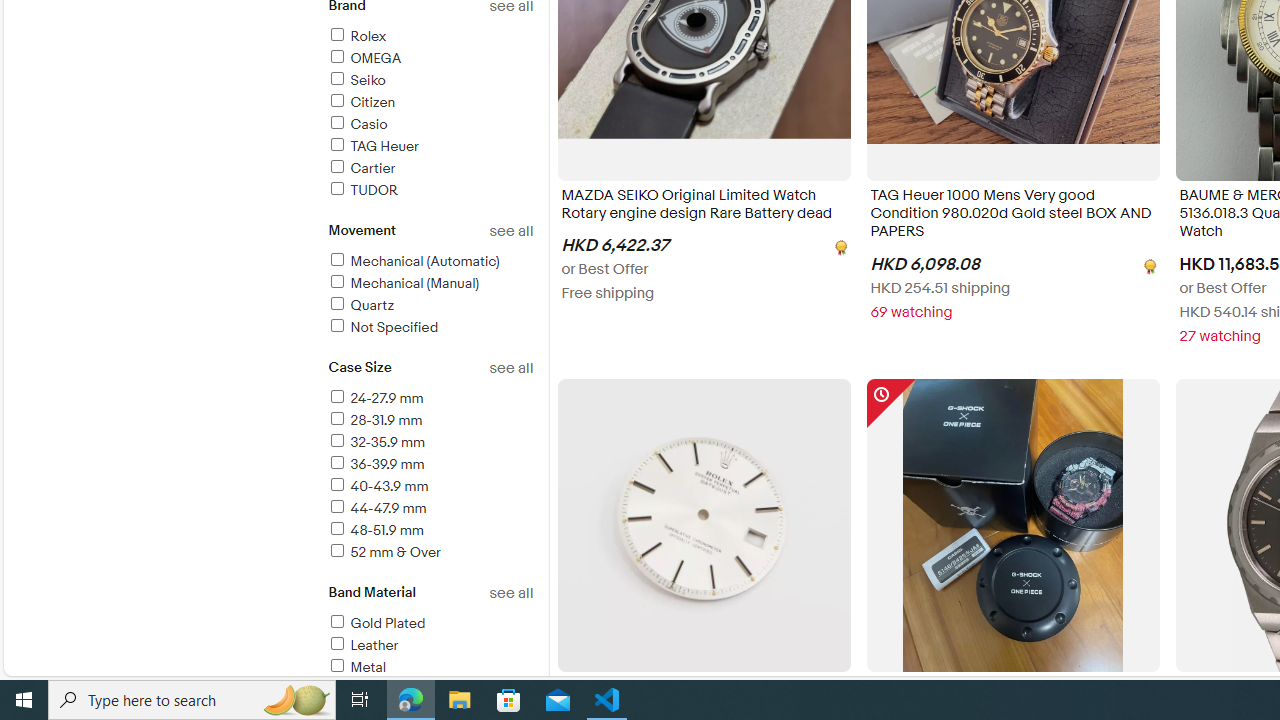 This screenshot has width=1280, height=720. Describe the element at coordinates (372, 146) in the screenshot. I see `TAG Heuer` at that location.